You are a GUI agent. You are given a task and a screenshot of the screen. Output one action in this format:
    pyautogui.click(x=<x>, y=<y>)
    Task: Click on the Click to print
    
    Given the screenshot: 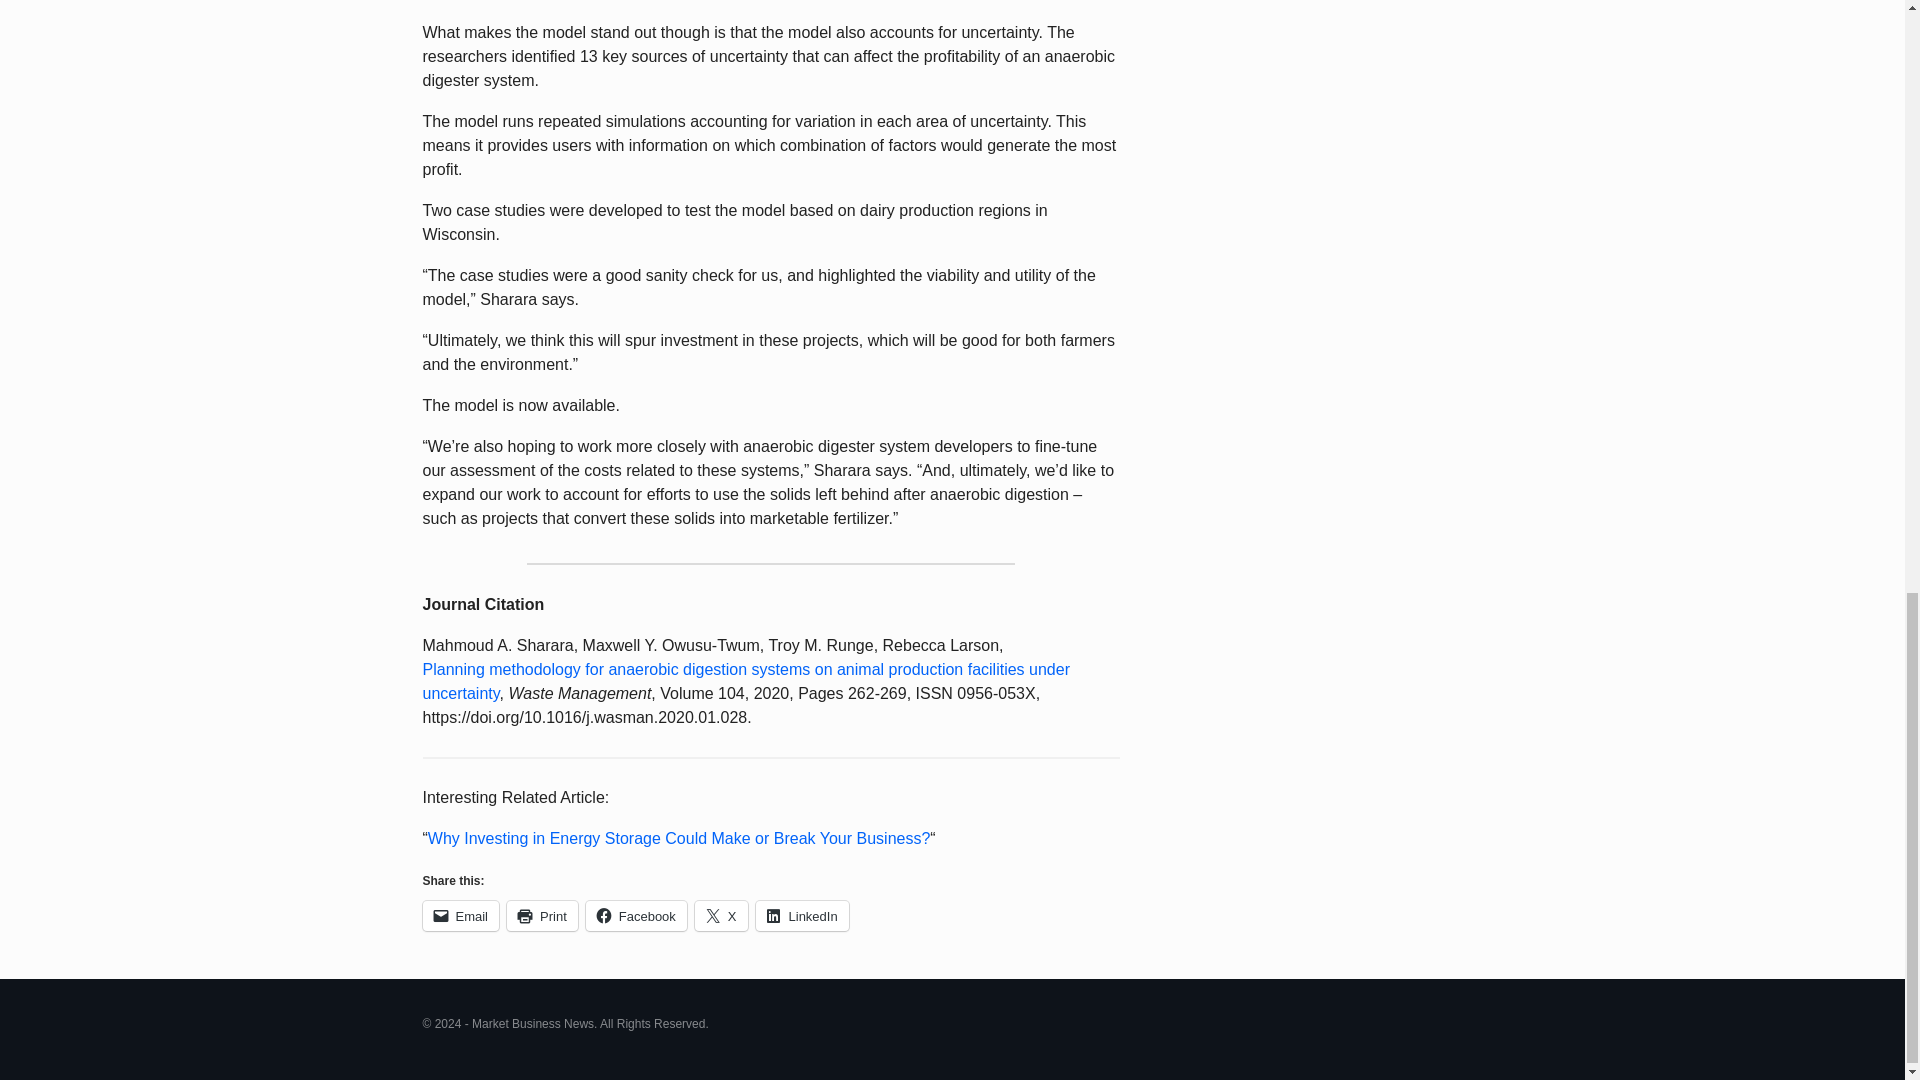 What is the action you would take?
    pyautogui.click(x=542, y=915)
    